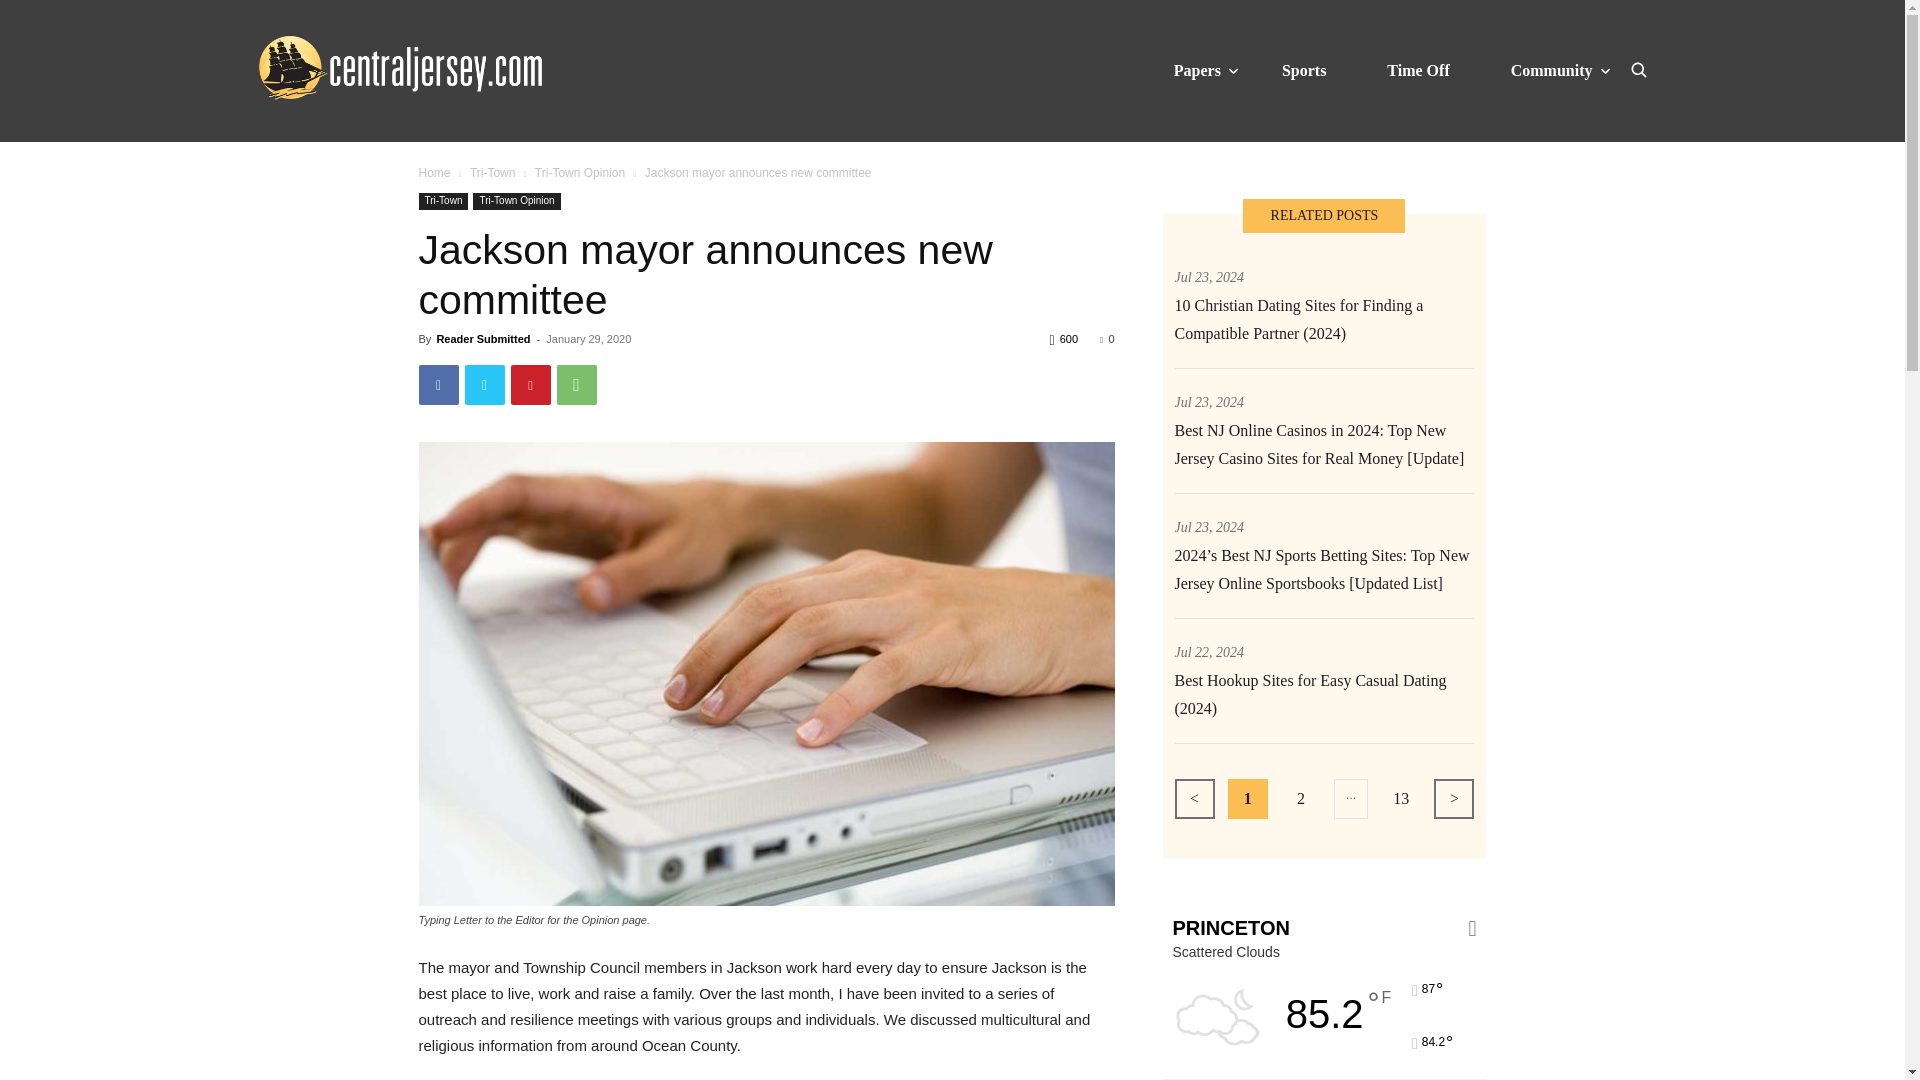  Describe the element at coordinates (1304, 70) in the screenshot. I see `Sports` at that location.